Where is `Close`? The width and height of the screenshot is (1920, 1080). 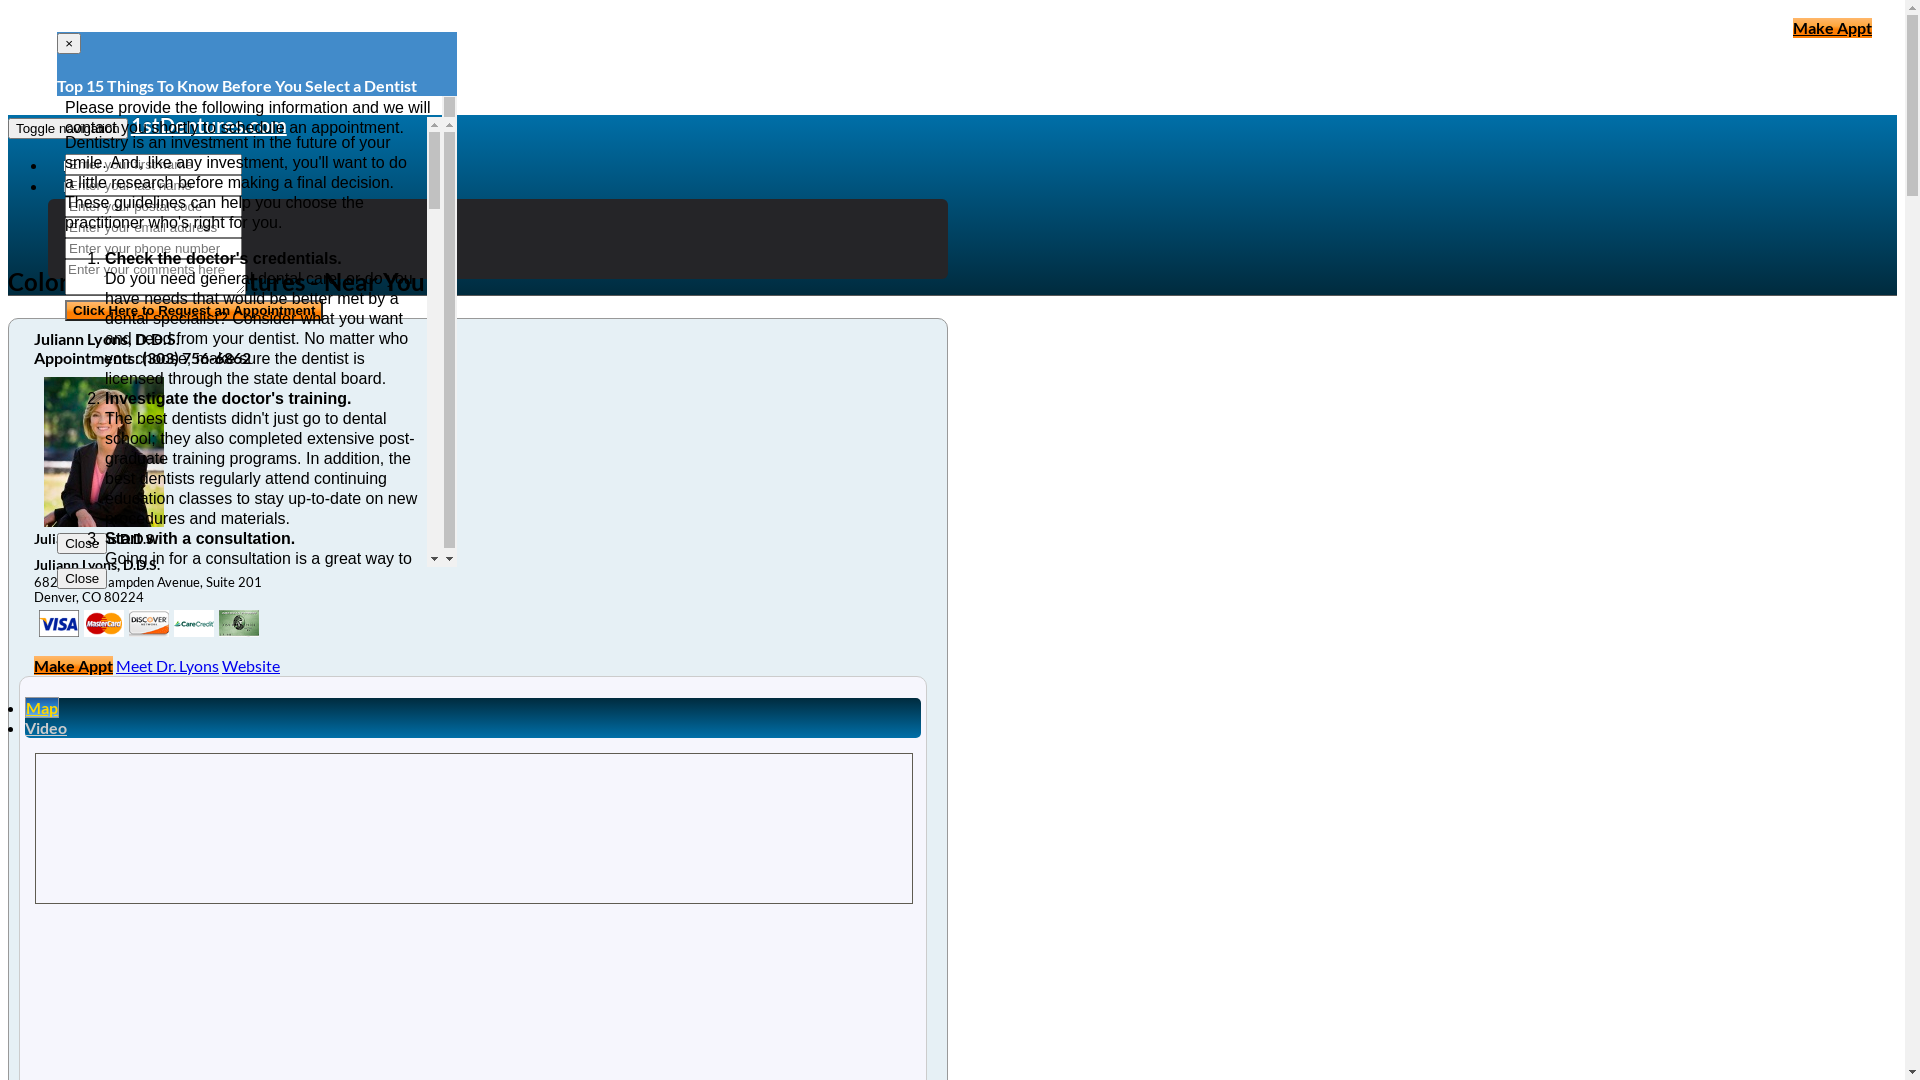 Close is located at coordinates (82, 578).